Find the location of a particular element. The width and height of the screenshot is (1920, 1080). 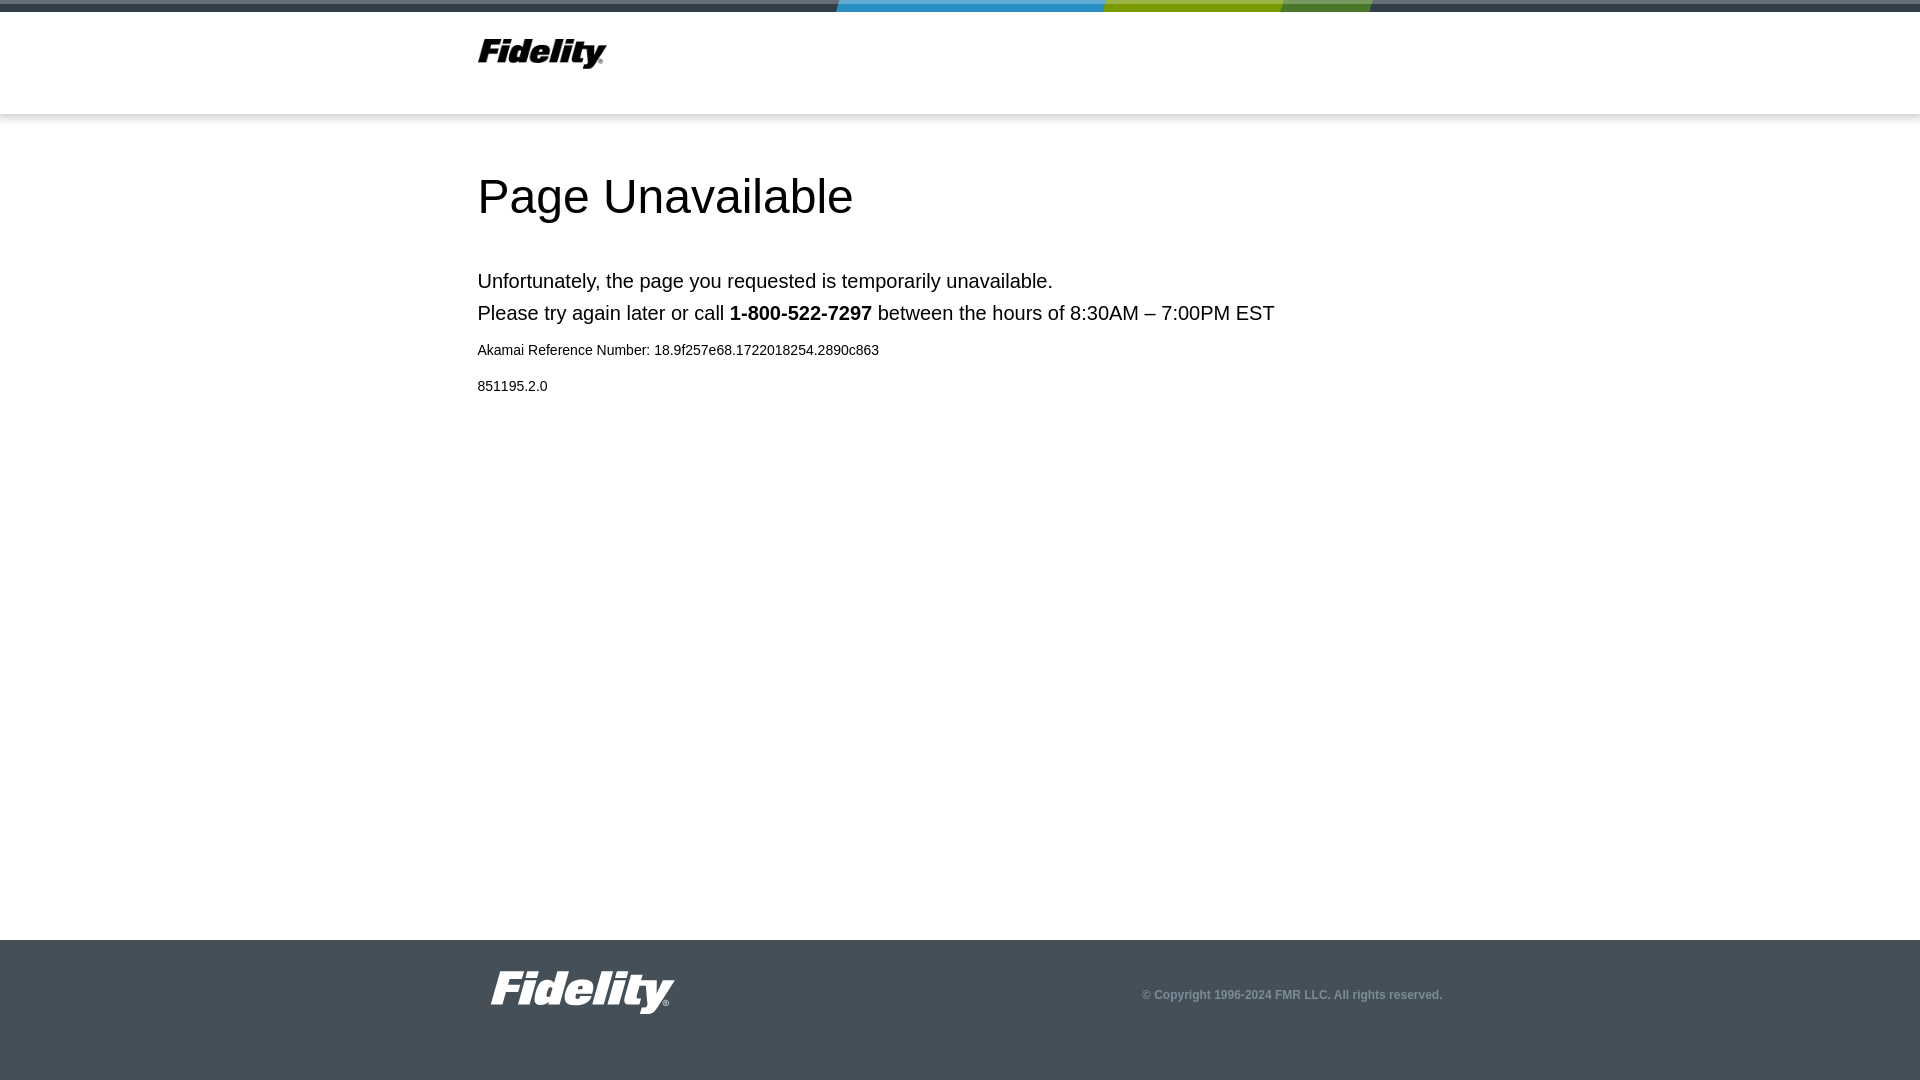

1-800-522-7297 is located at coordinates (800, 313).